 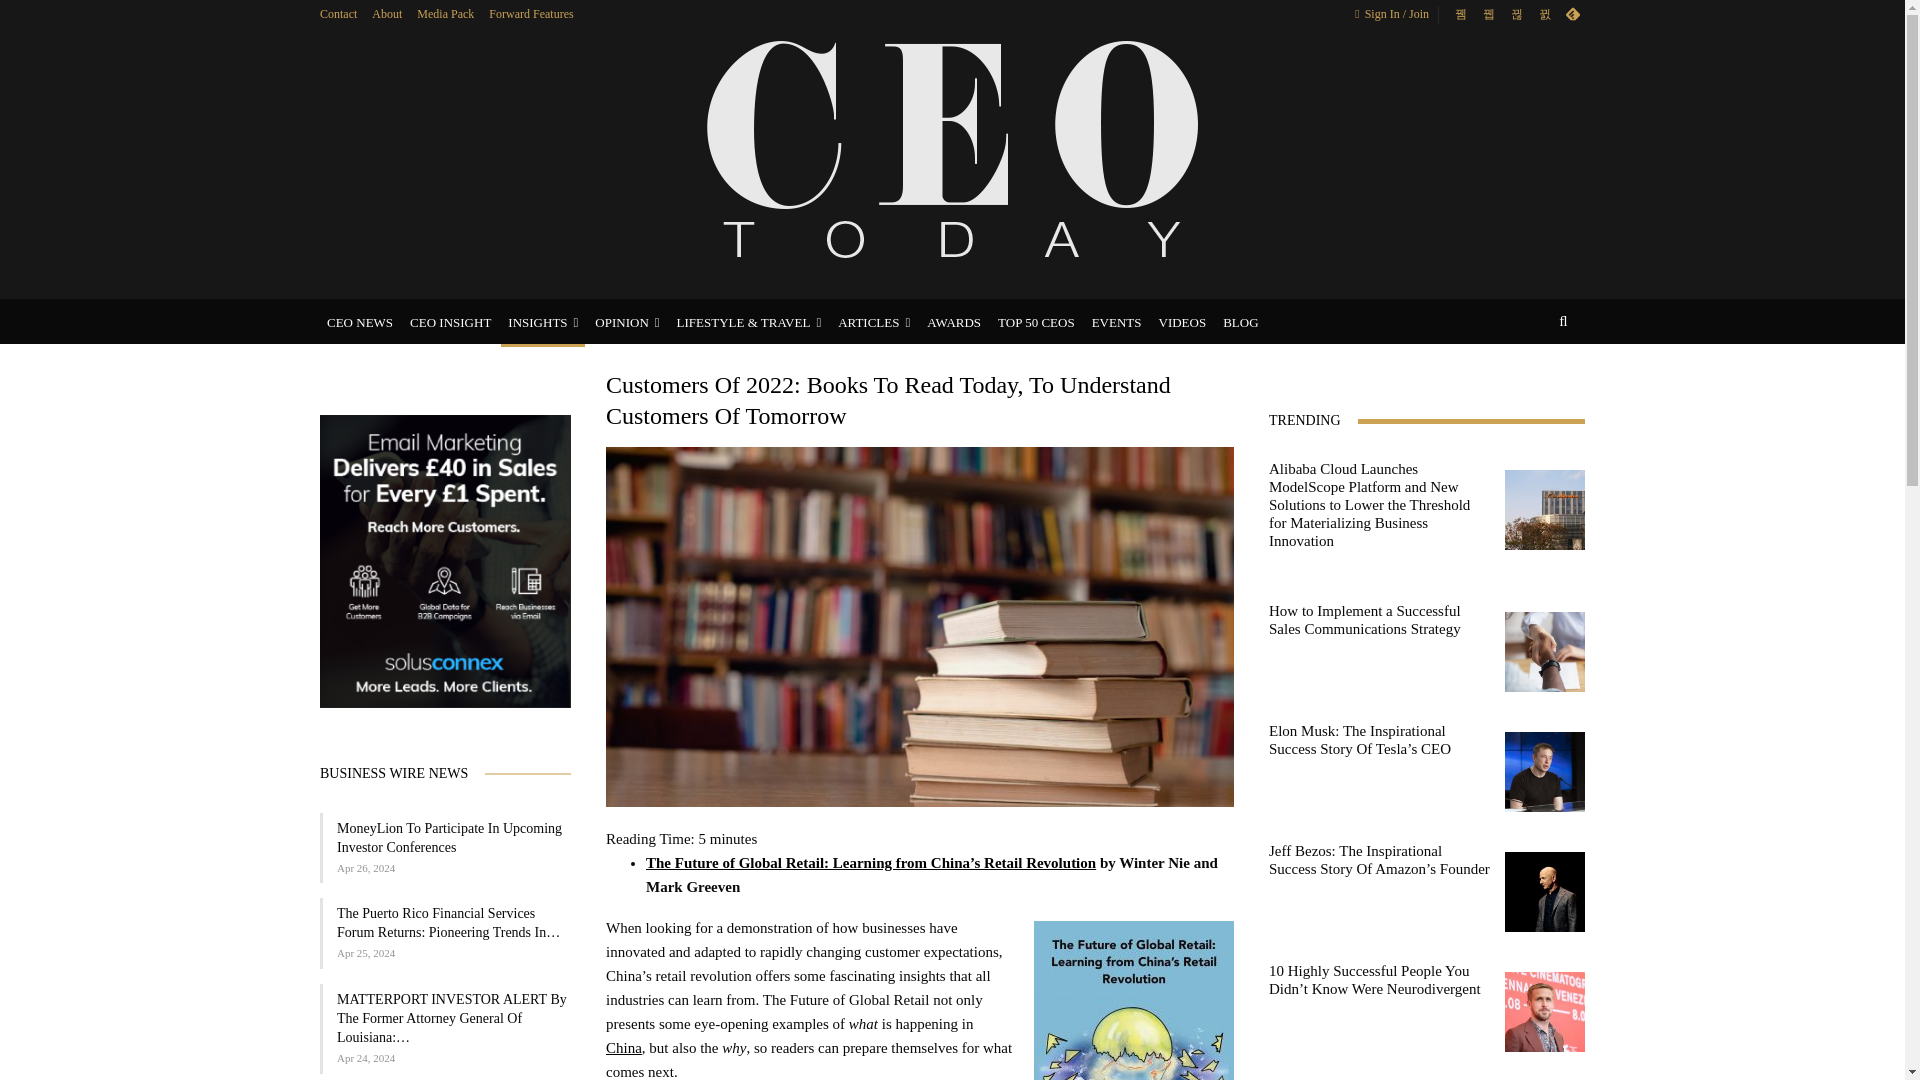 What do you see at coordinates (360, 322) in the screenshot?
I see `CEO NEWS` at bounding box center [360, 322].